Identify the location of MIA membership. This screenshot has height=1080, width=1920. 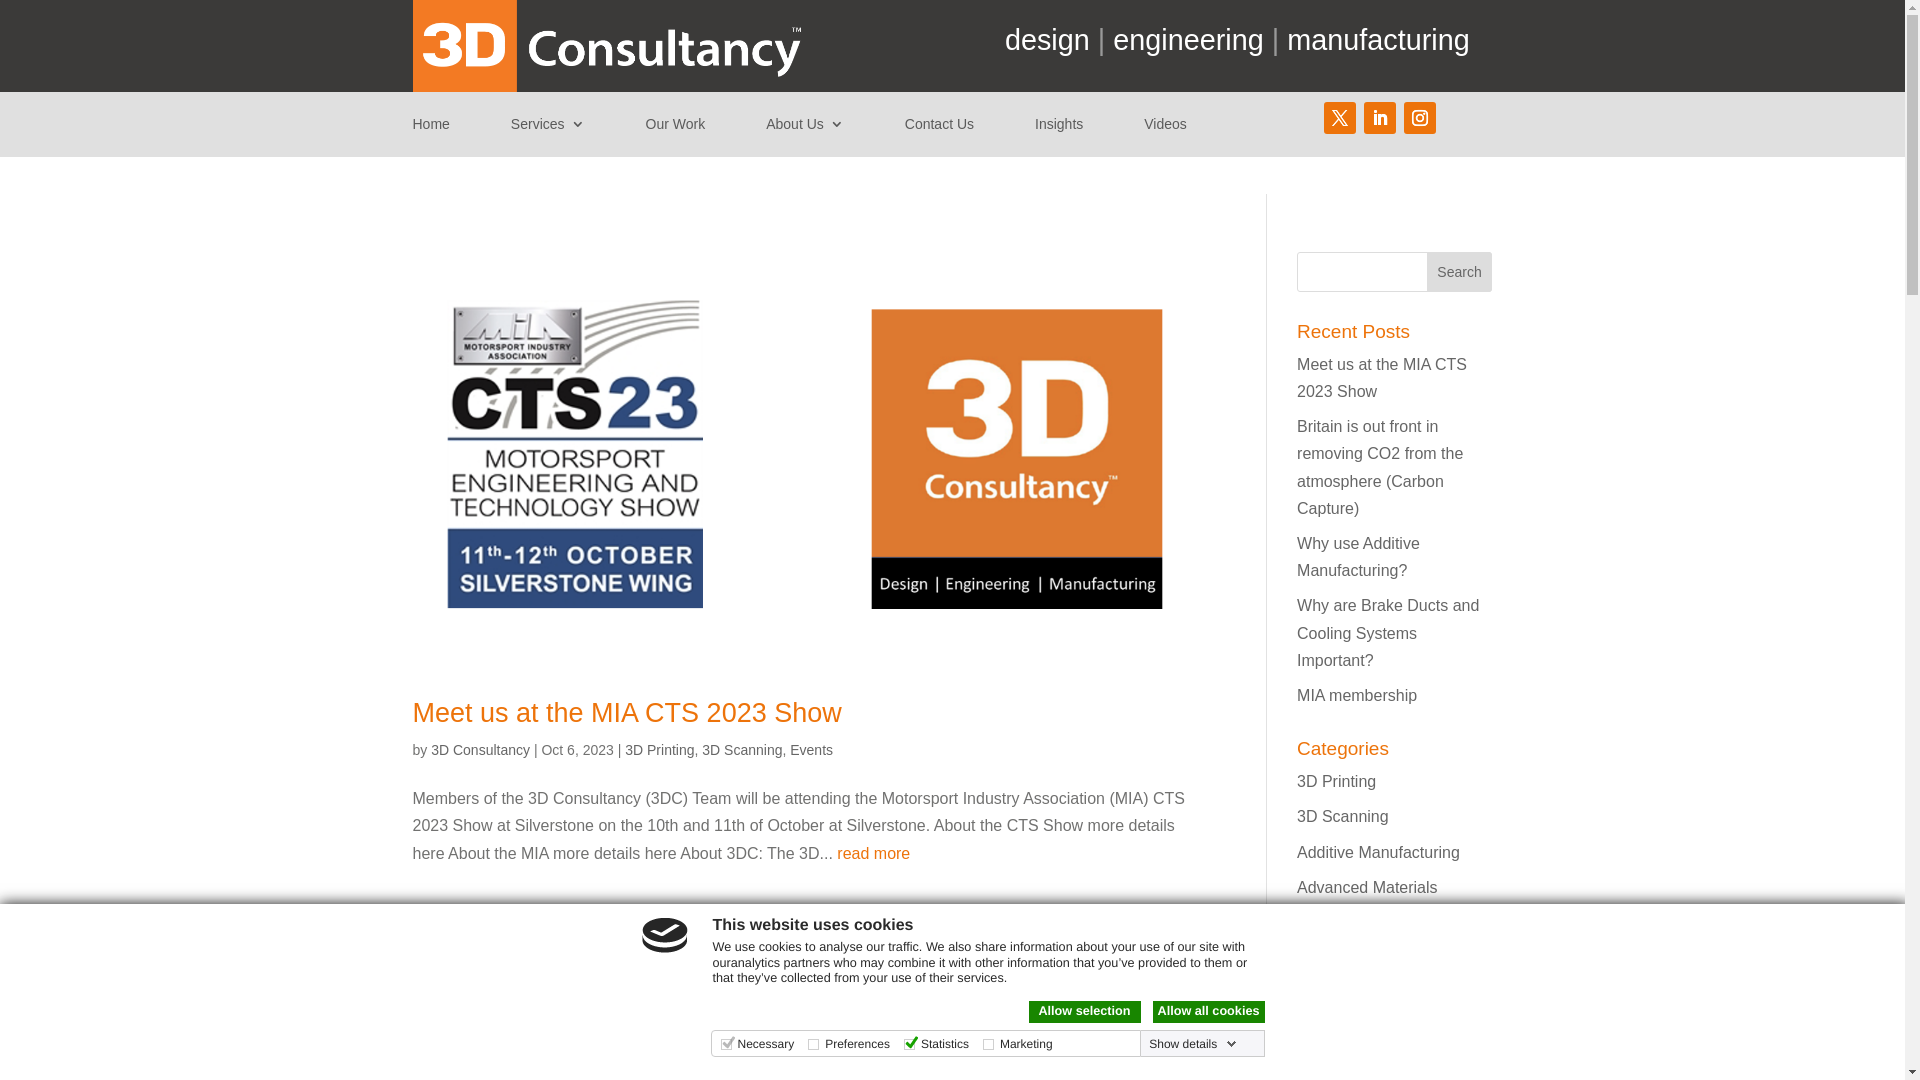
(1357, 696).